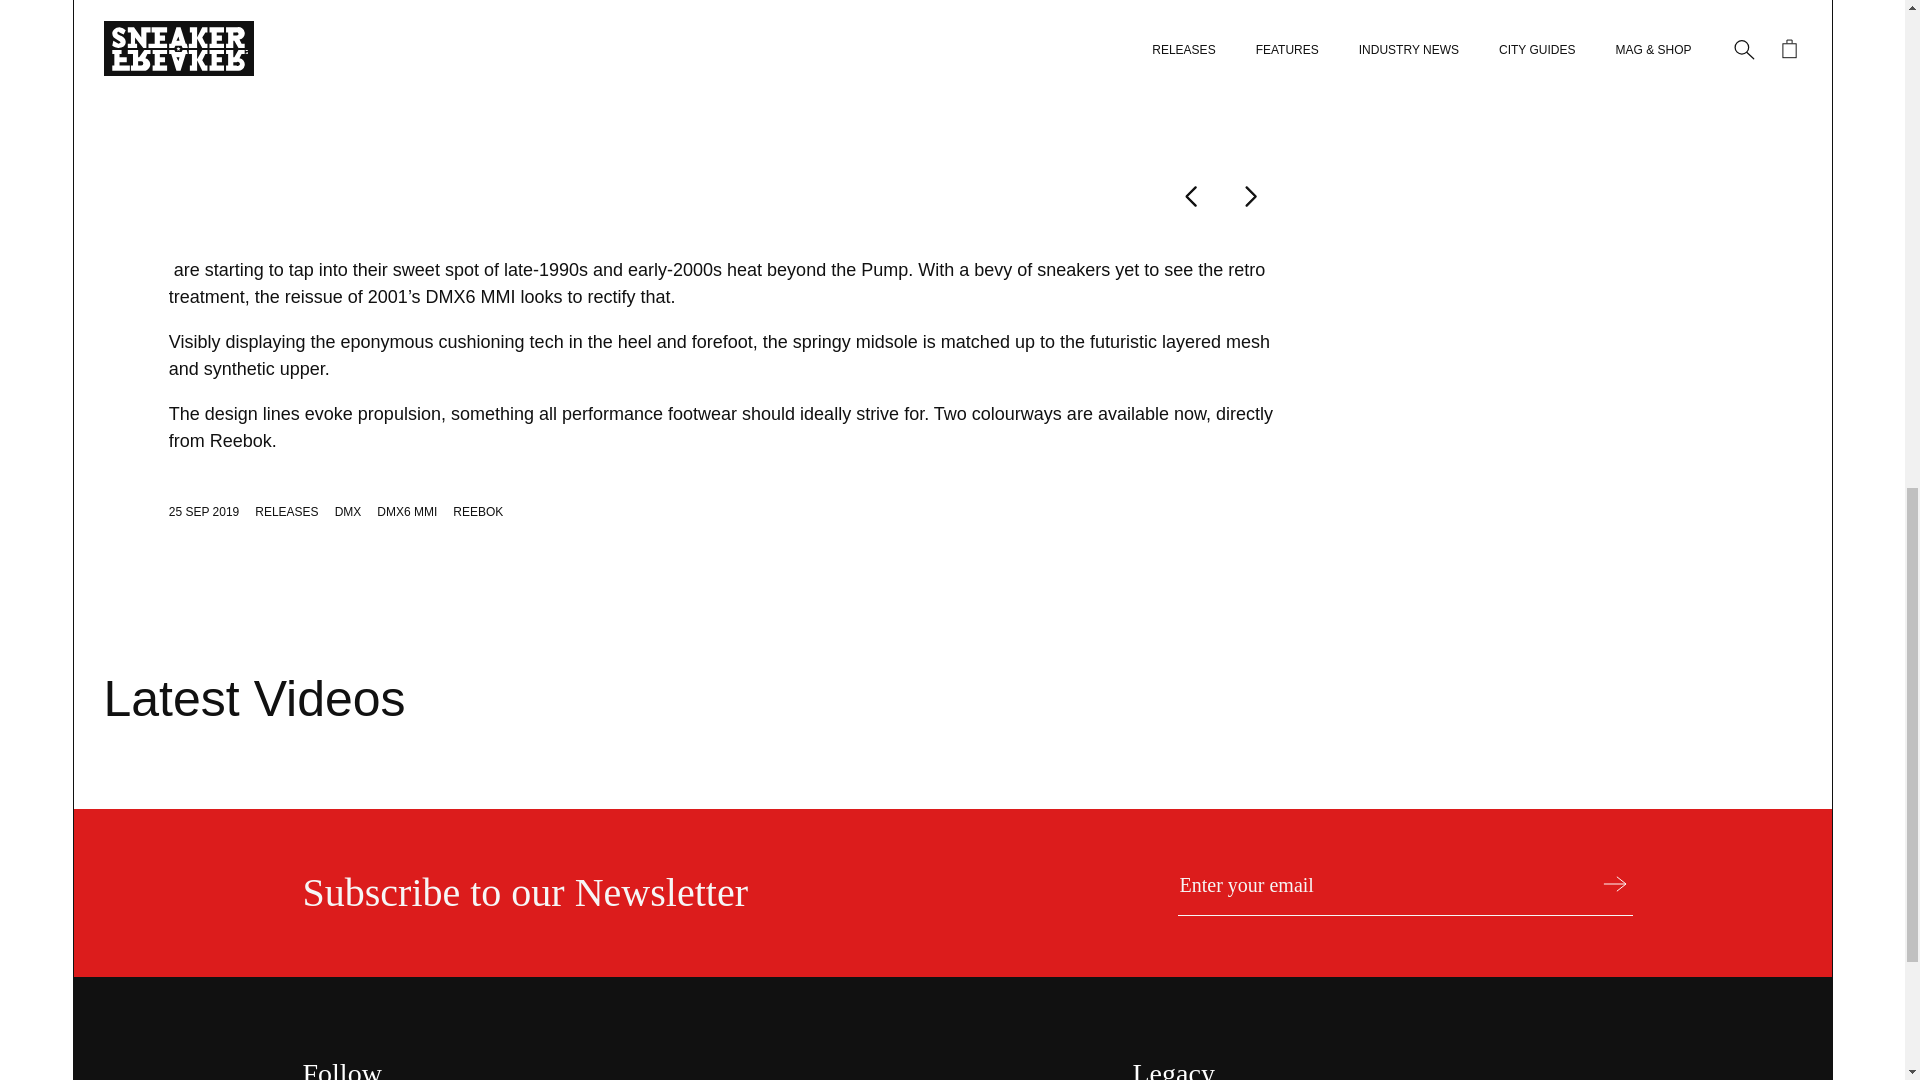  What do you see at coordinates (348, 512) in the screenshot?
I see `DMX` at bounding box center [348, 512].